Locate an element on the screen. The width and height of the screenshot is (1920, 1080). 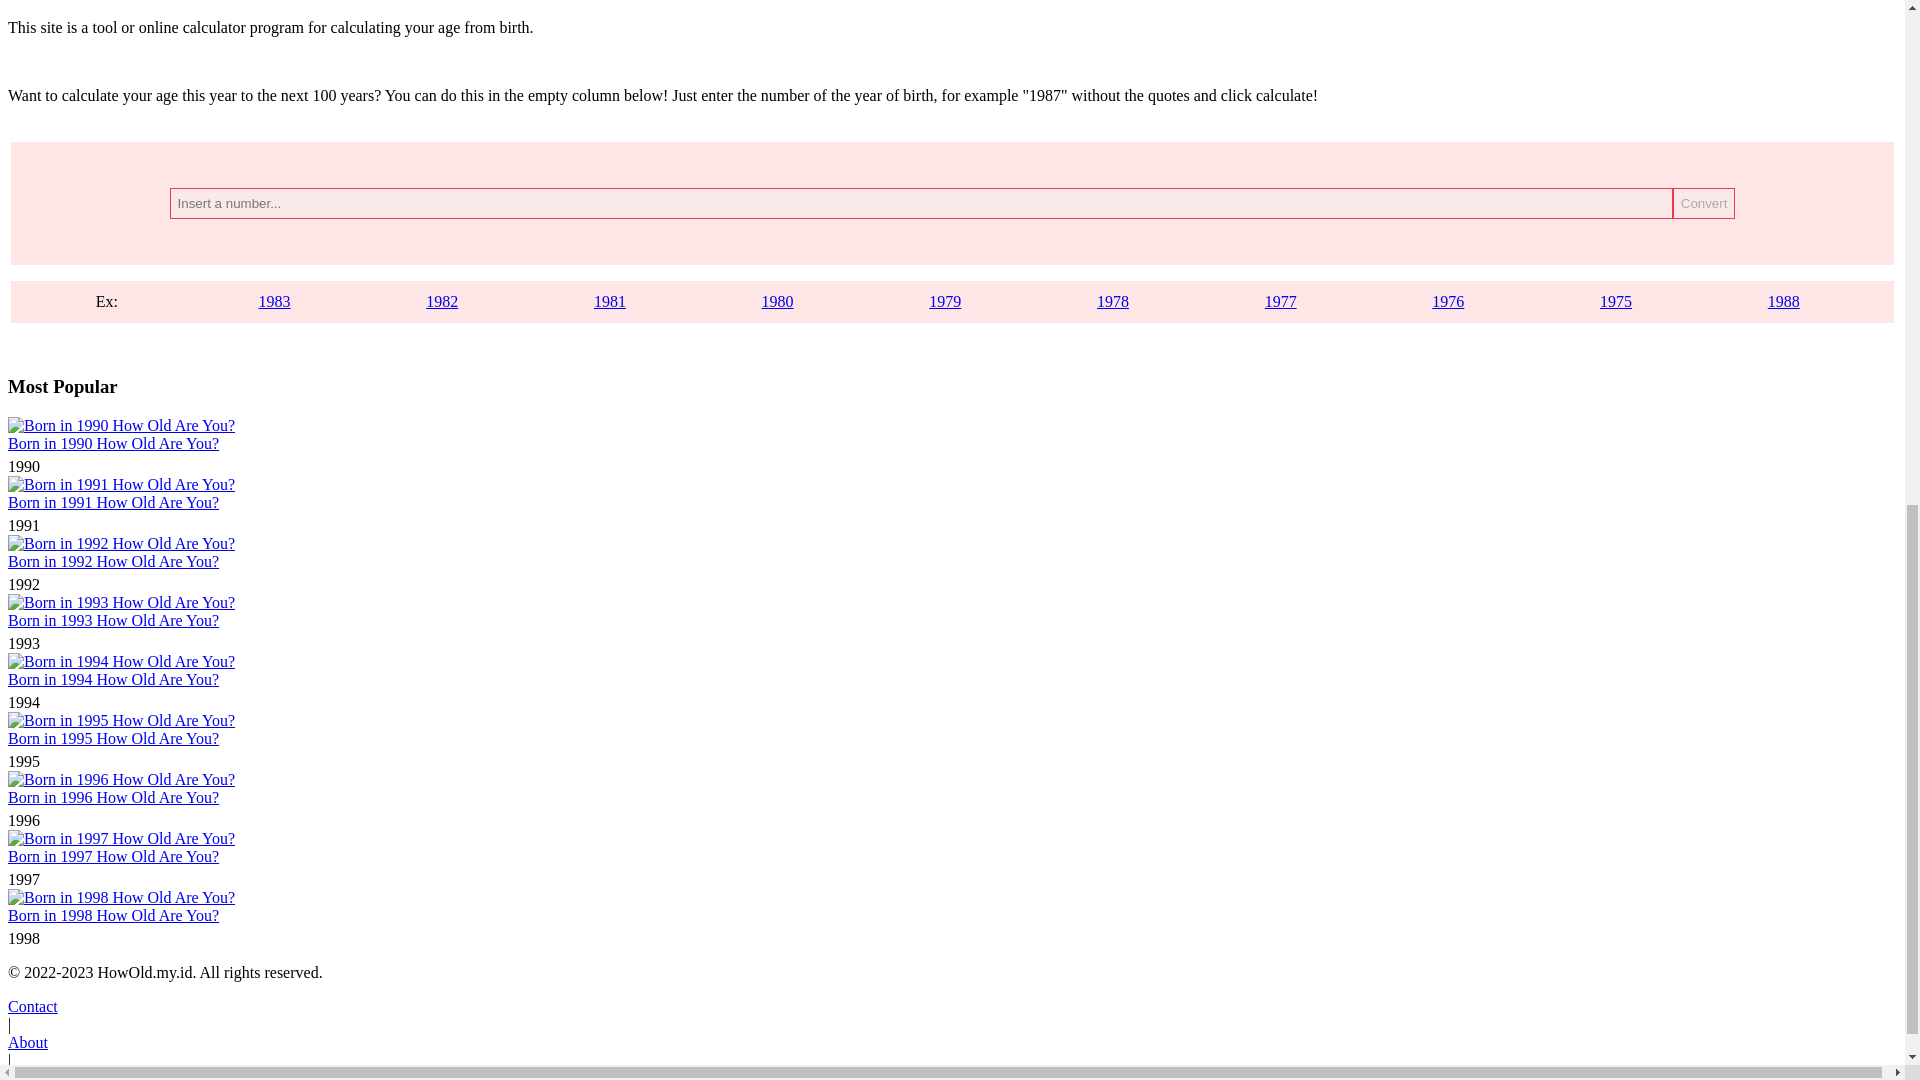
Born in 1992 How Old Are You? is located at coordinates (112, 561).